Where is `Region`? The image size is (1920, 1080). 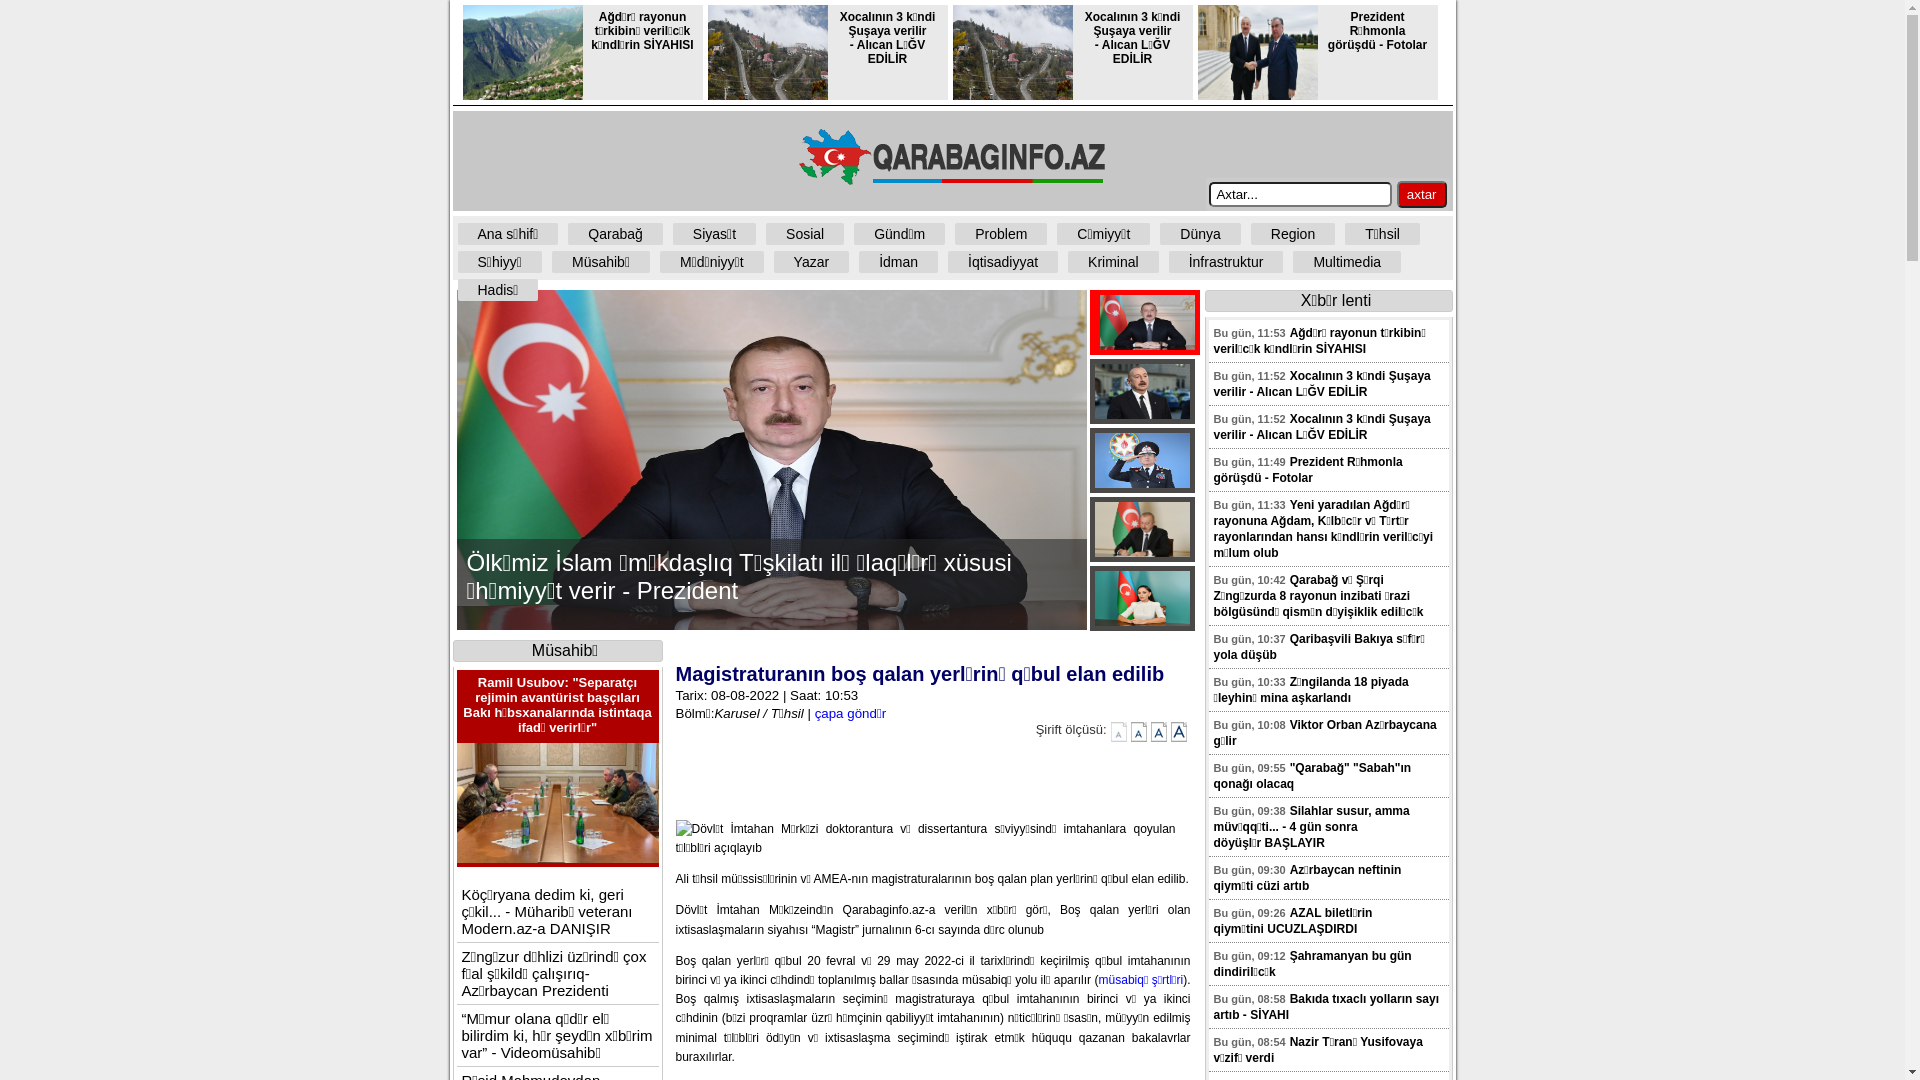
Region is located at coordinates (1293, 234).